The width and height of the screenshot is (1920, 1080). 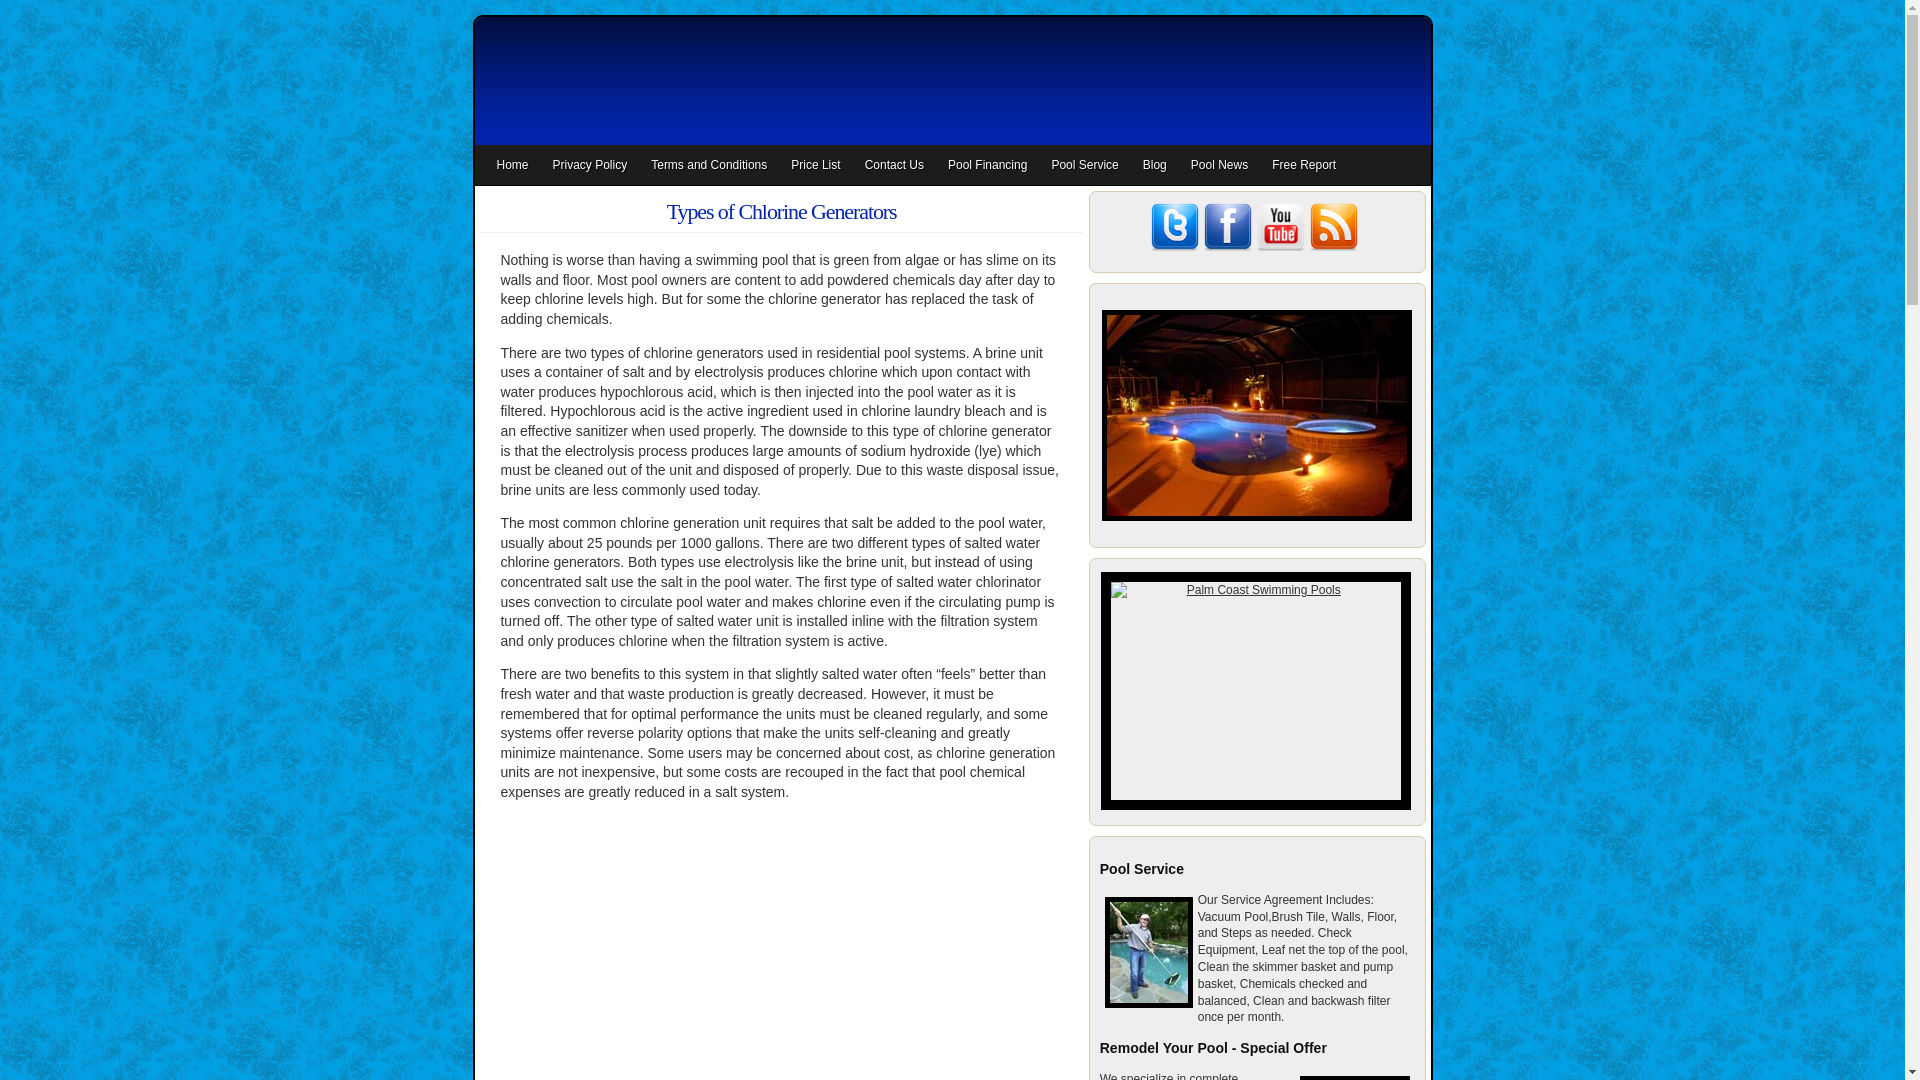 I want to click on Pool News, so click(x=1218, y=164).